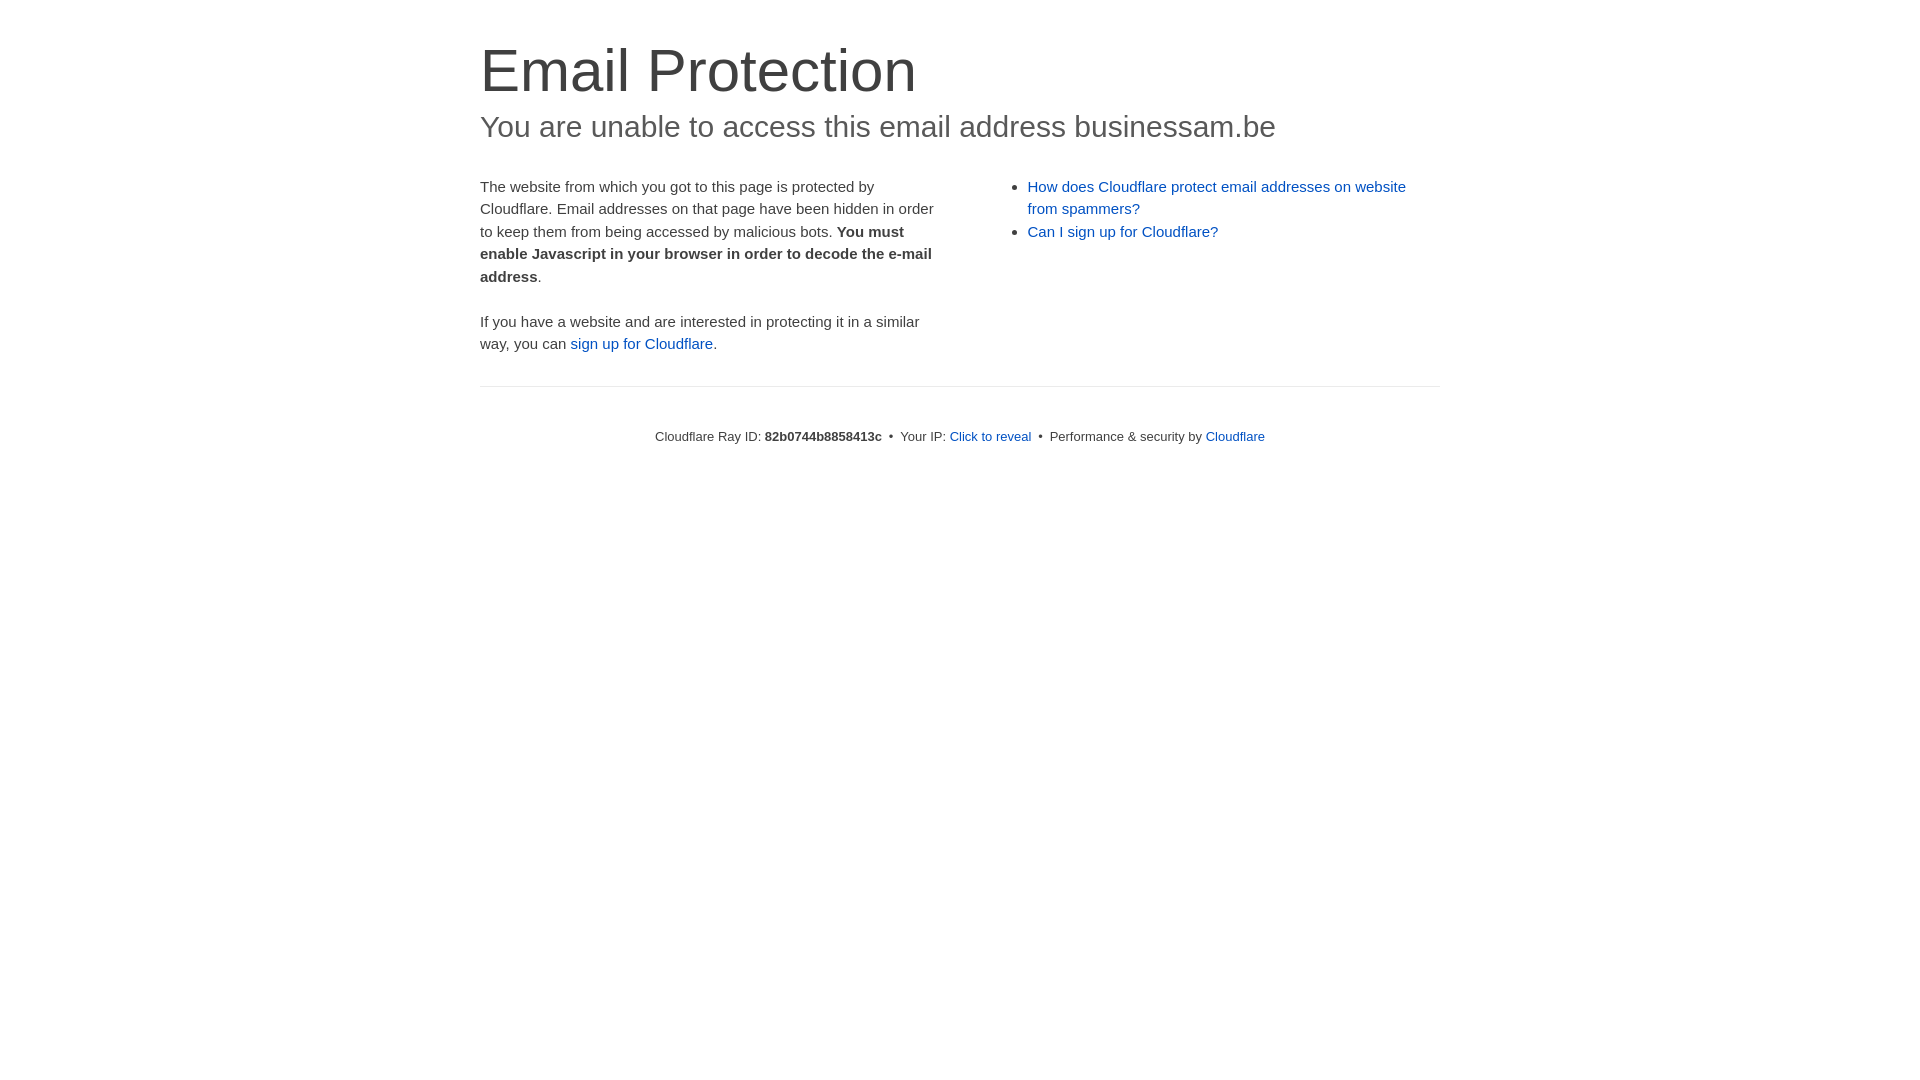  I want to click on sign up for Cloudflare, so click(642, 344).